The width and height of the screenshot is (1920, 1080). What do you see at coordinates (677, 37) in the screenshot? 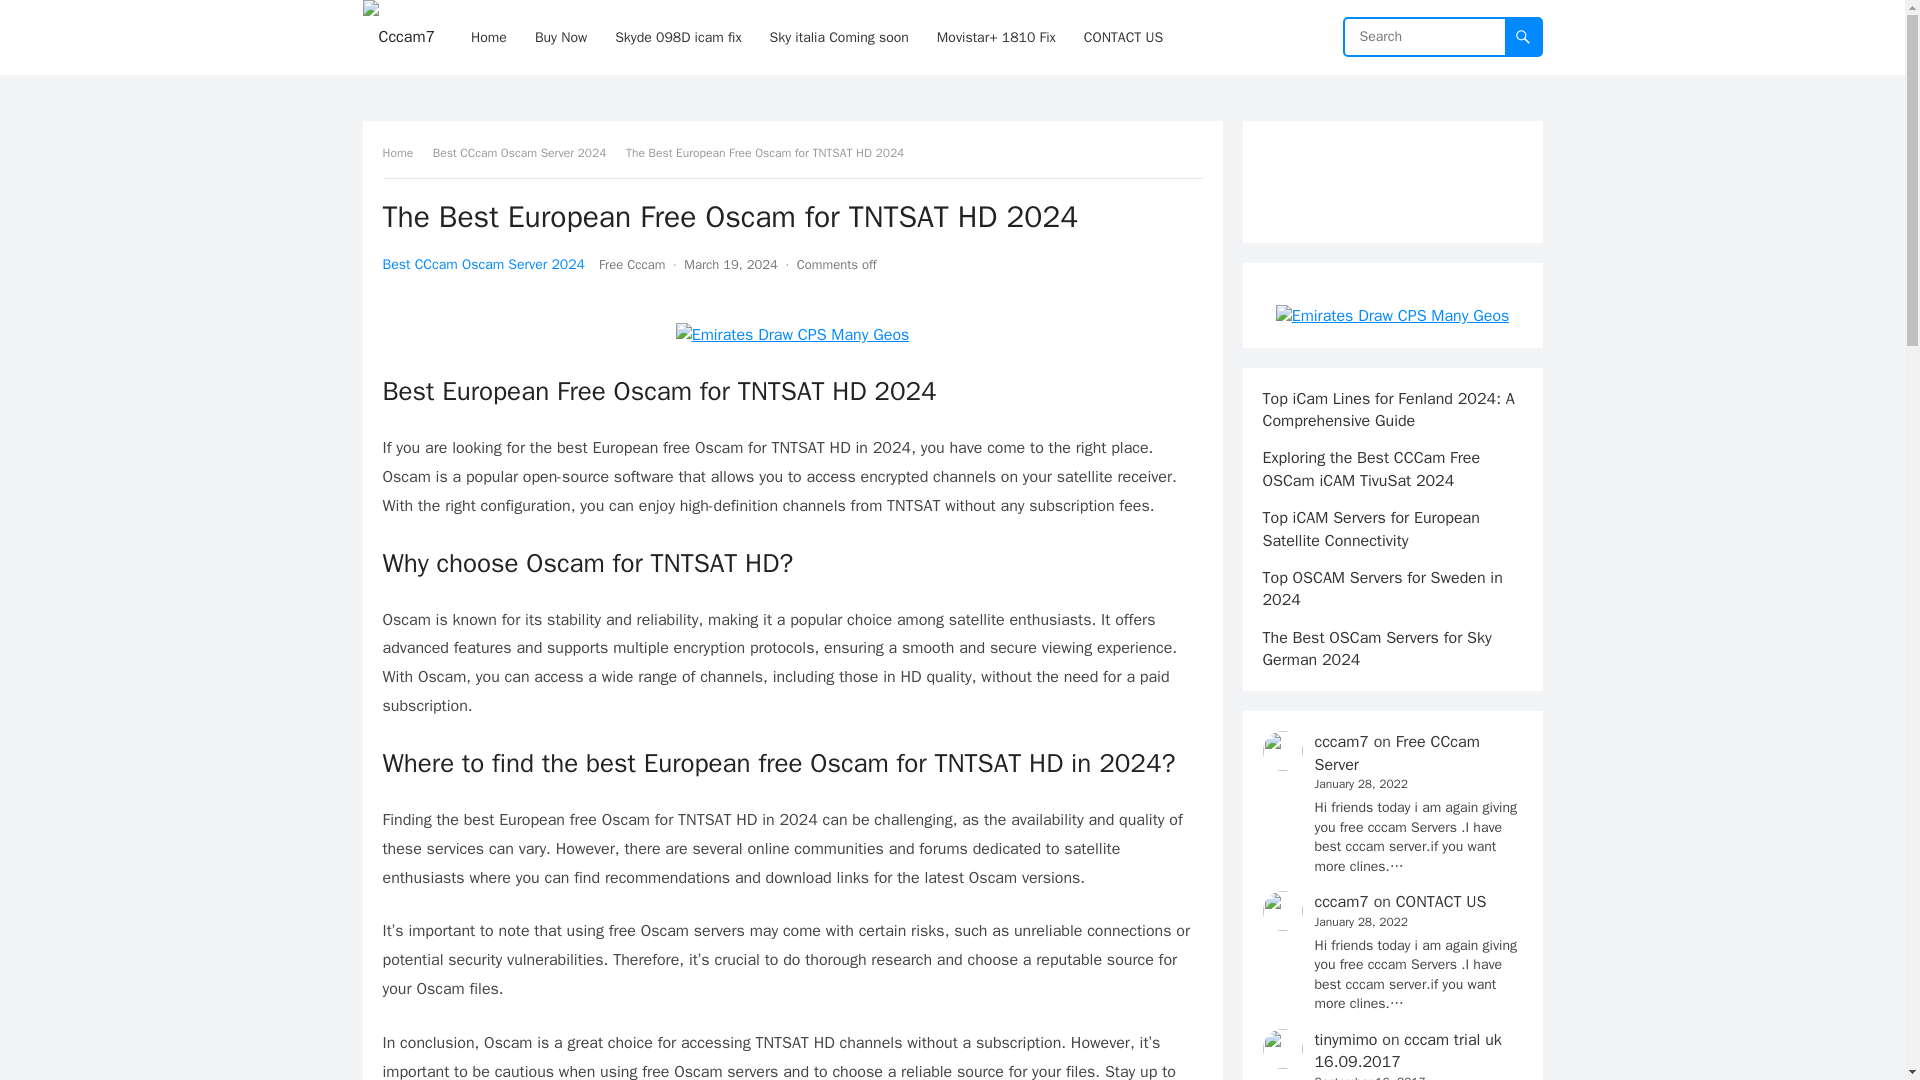
I see `Skyde 098D icam fix` at bounding box center [677, 37].